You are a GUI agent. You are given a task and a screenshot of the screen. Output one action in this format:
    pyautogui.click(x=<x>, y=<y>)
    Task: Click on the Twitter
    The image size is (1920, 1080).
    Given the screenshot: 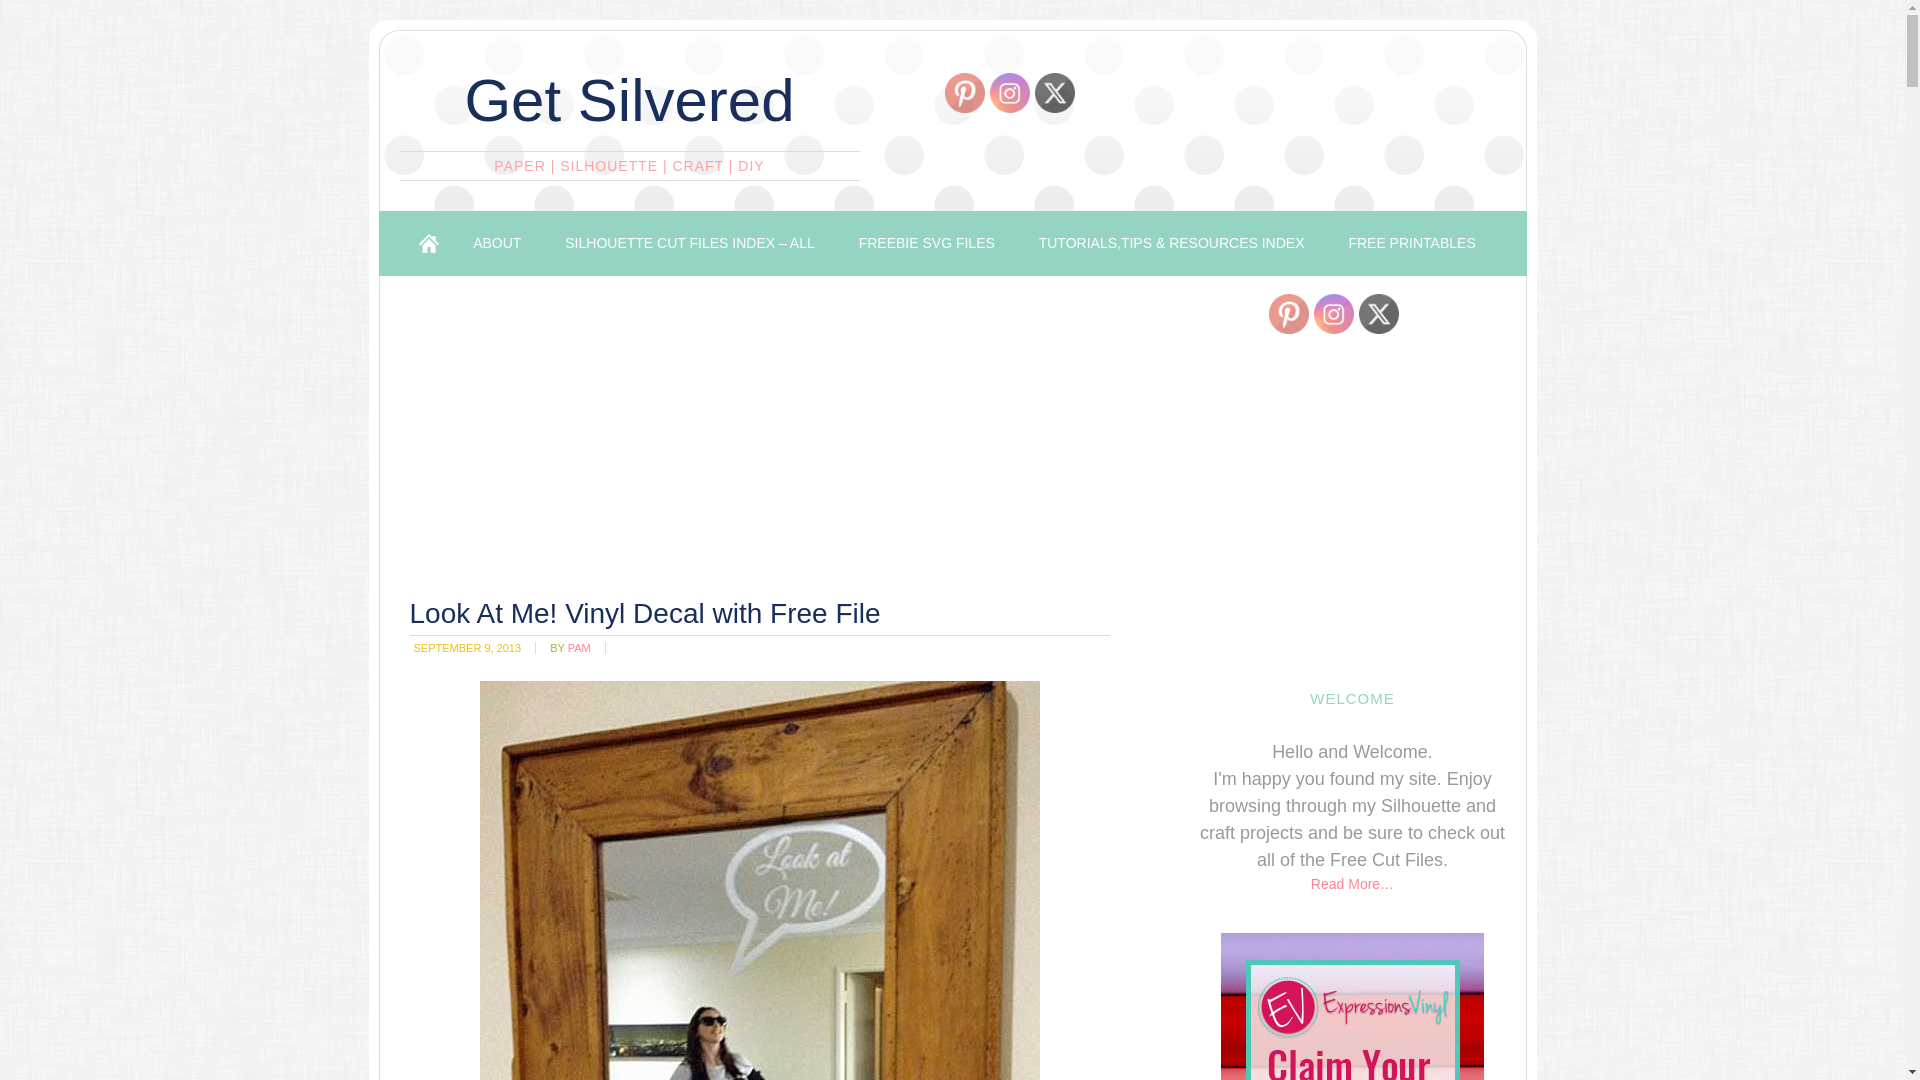 What is the action you would take?
    pyautogui.click(x=1054, y=93)
    